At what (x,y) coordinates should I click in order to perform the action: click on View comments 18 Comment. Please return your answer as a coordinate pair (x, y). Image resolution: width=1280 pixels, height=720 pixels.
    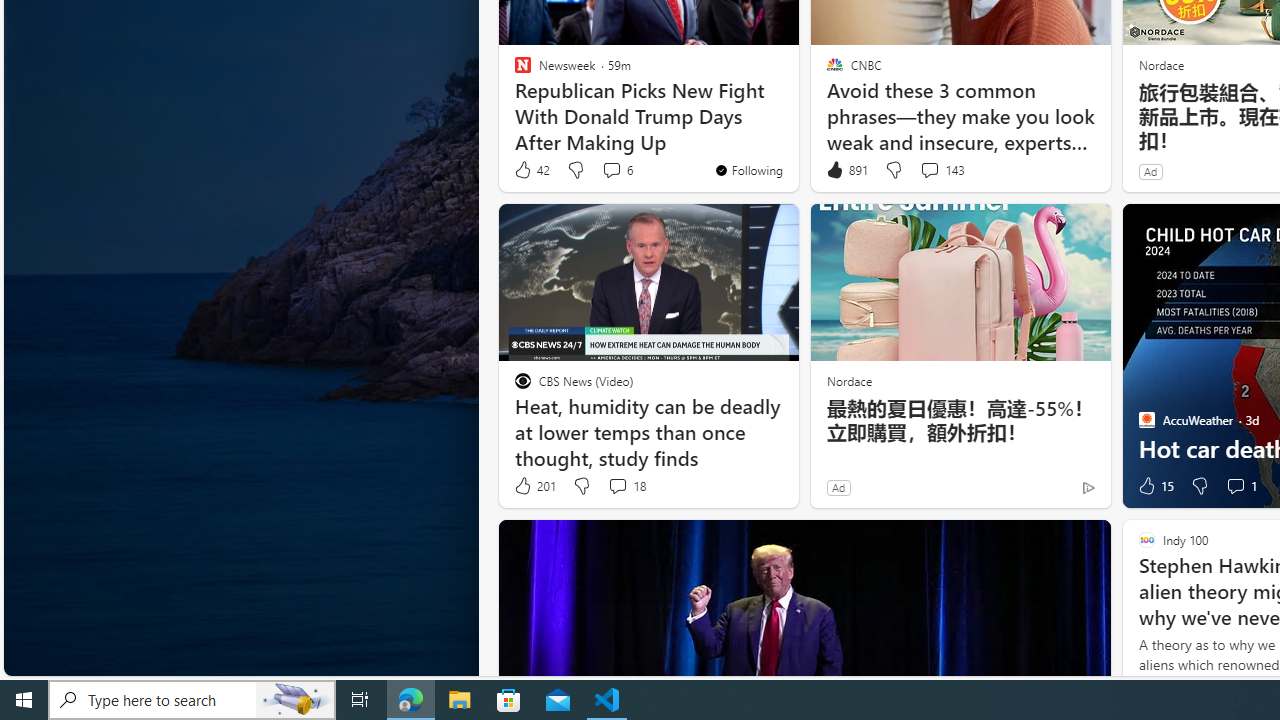
    Looking at the image, I should click on (617, 486).